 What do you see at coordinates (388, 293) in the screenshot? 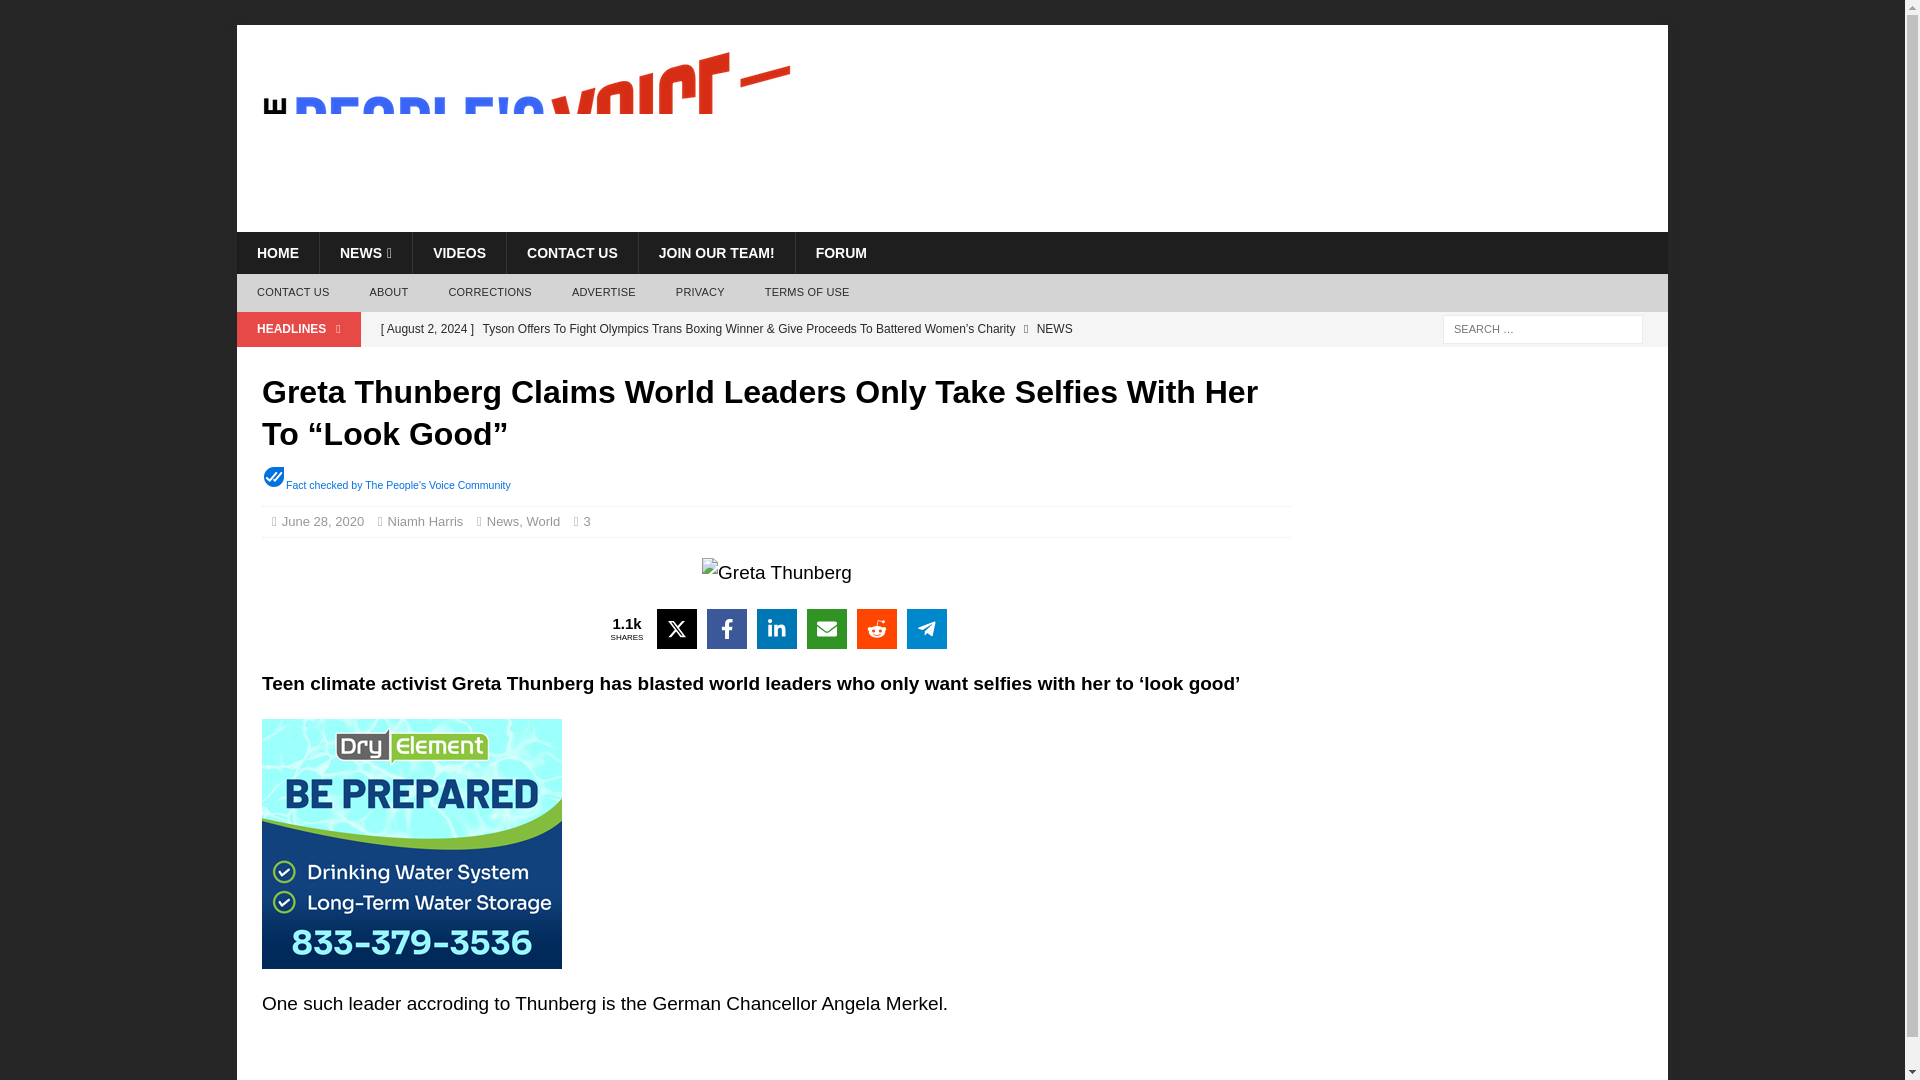
I see `ABOUT` at bounding box center [388, 293].